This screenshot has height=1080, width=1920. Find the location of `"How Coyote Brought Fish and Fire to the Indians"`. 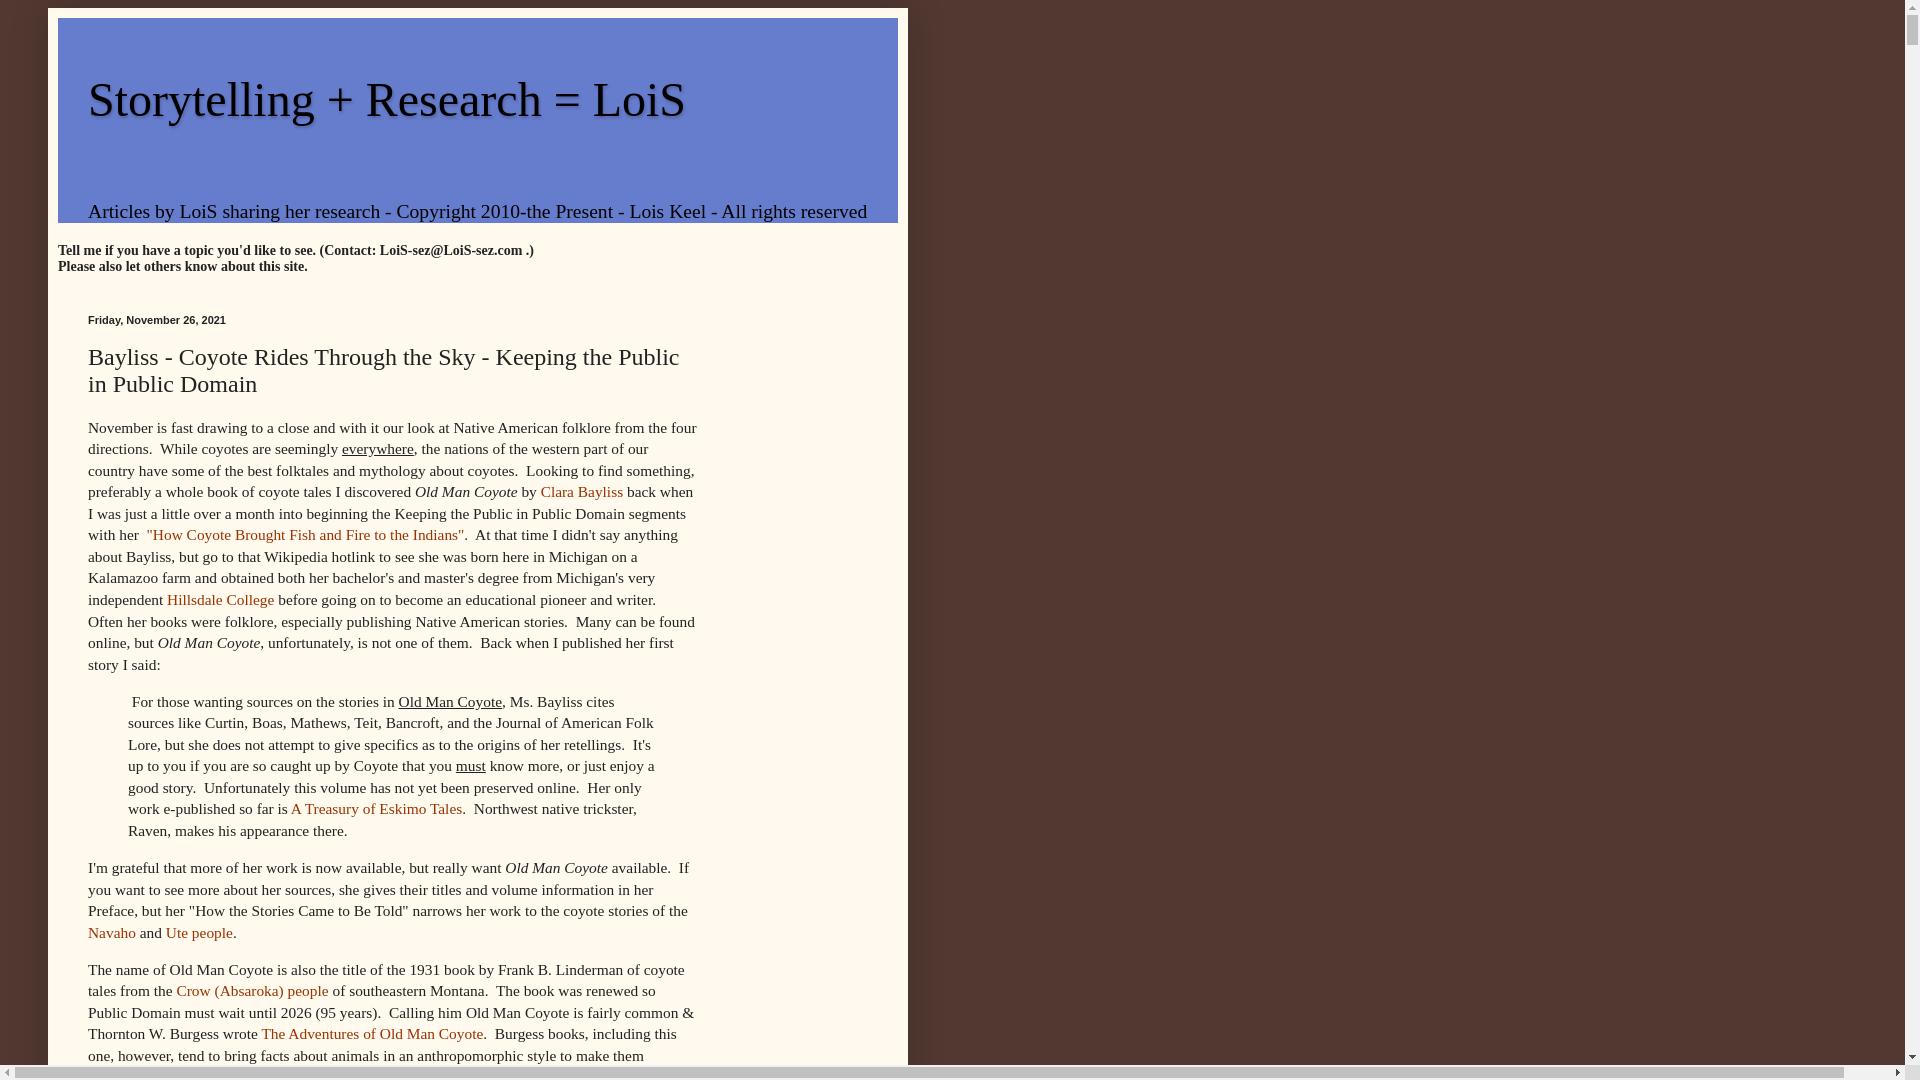

"How Coyote Brought Fish and Fire to the Indians" is located at coordinates (306, 534).